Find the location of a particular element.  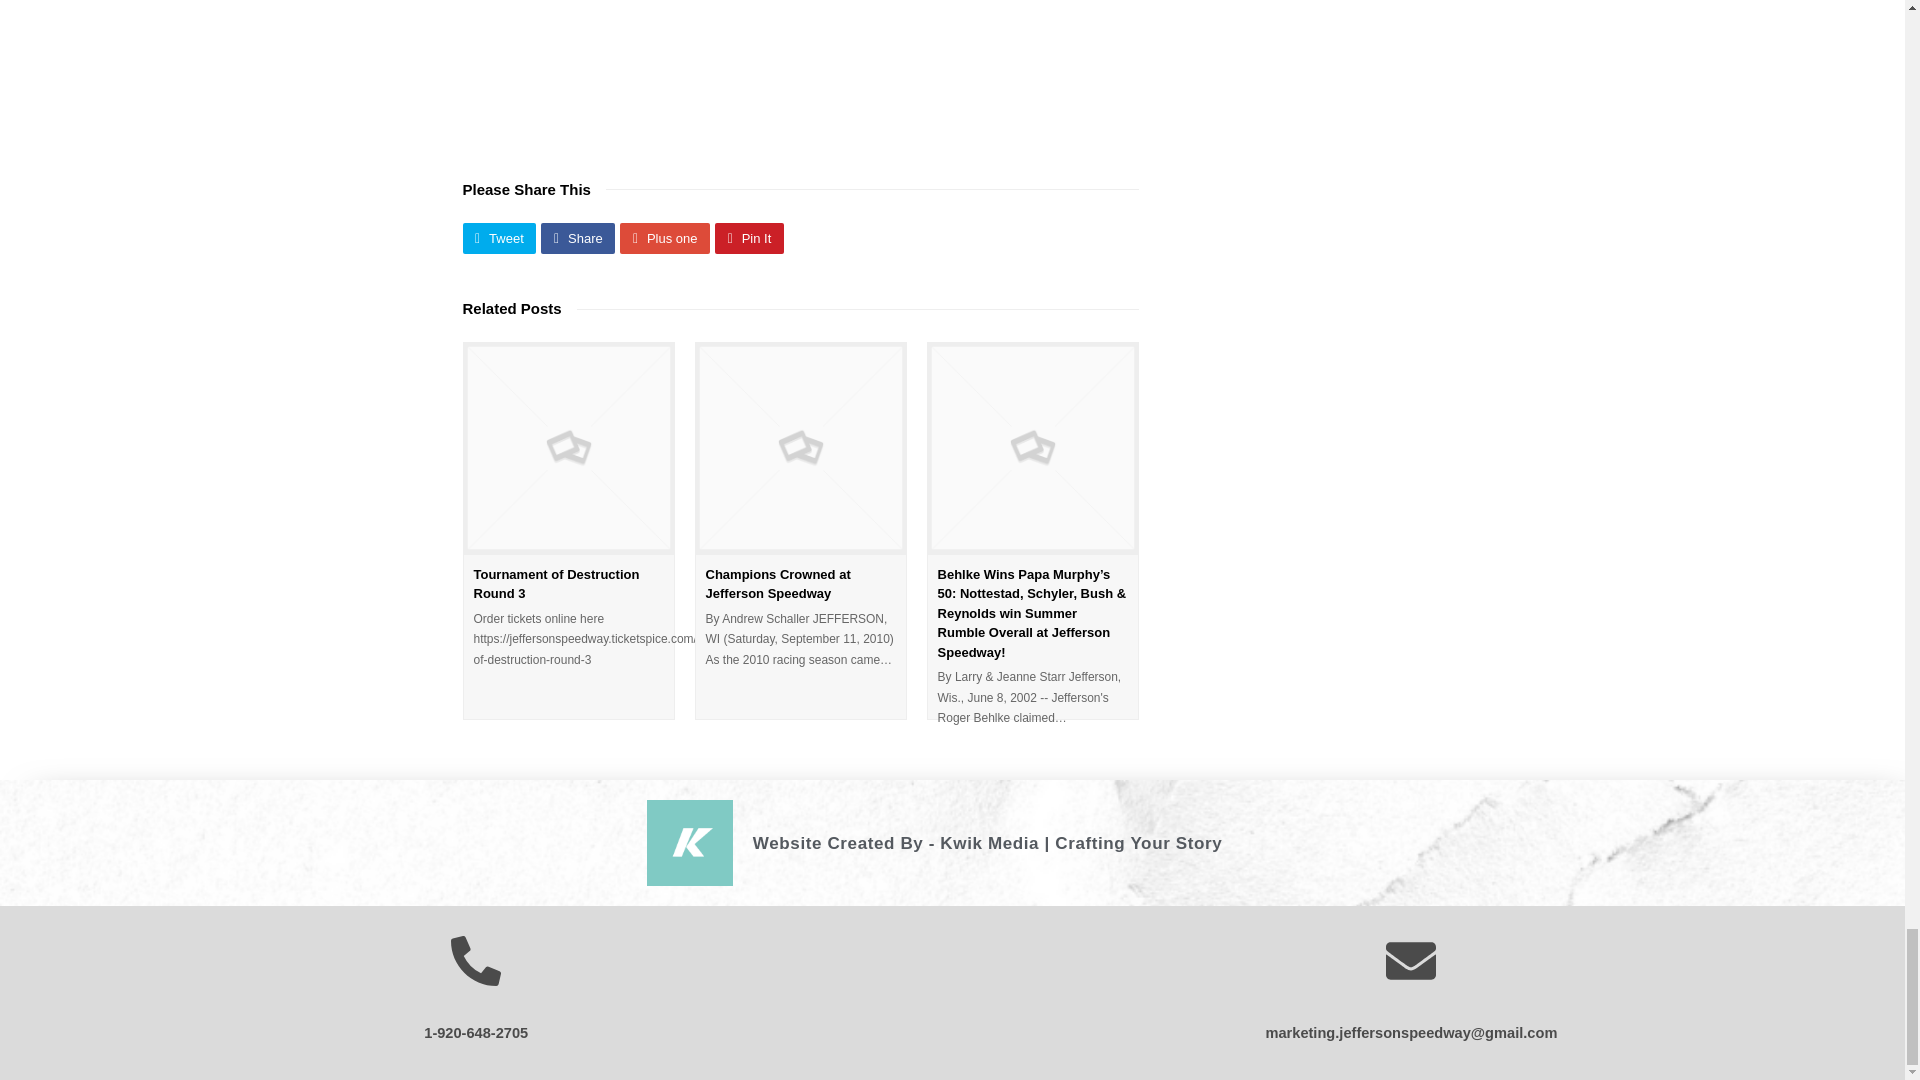

Champions Crowned at Jefferson Speedway is located at coordinates (778, 584).